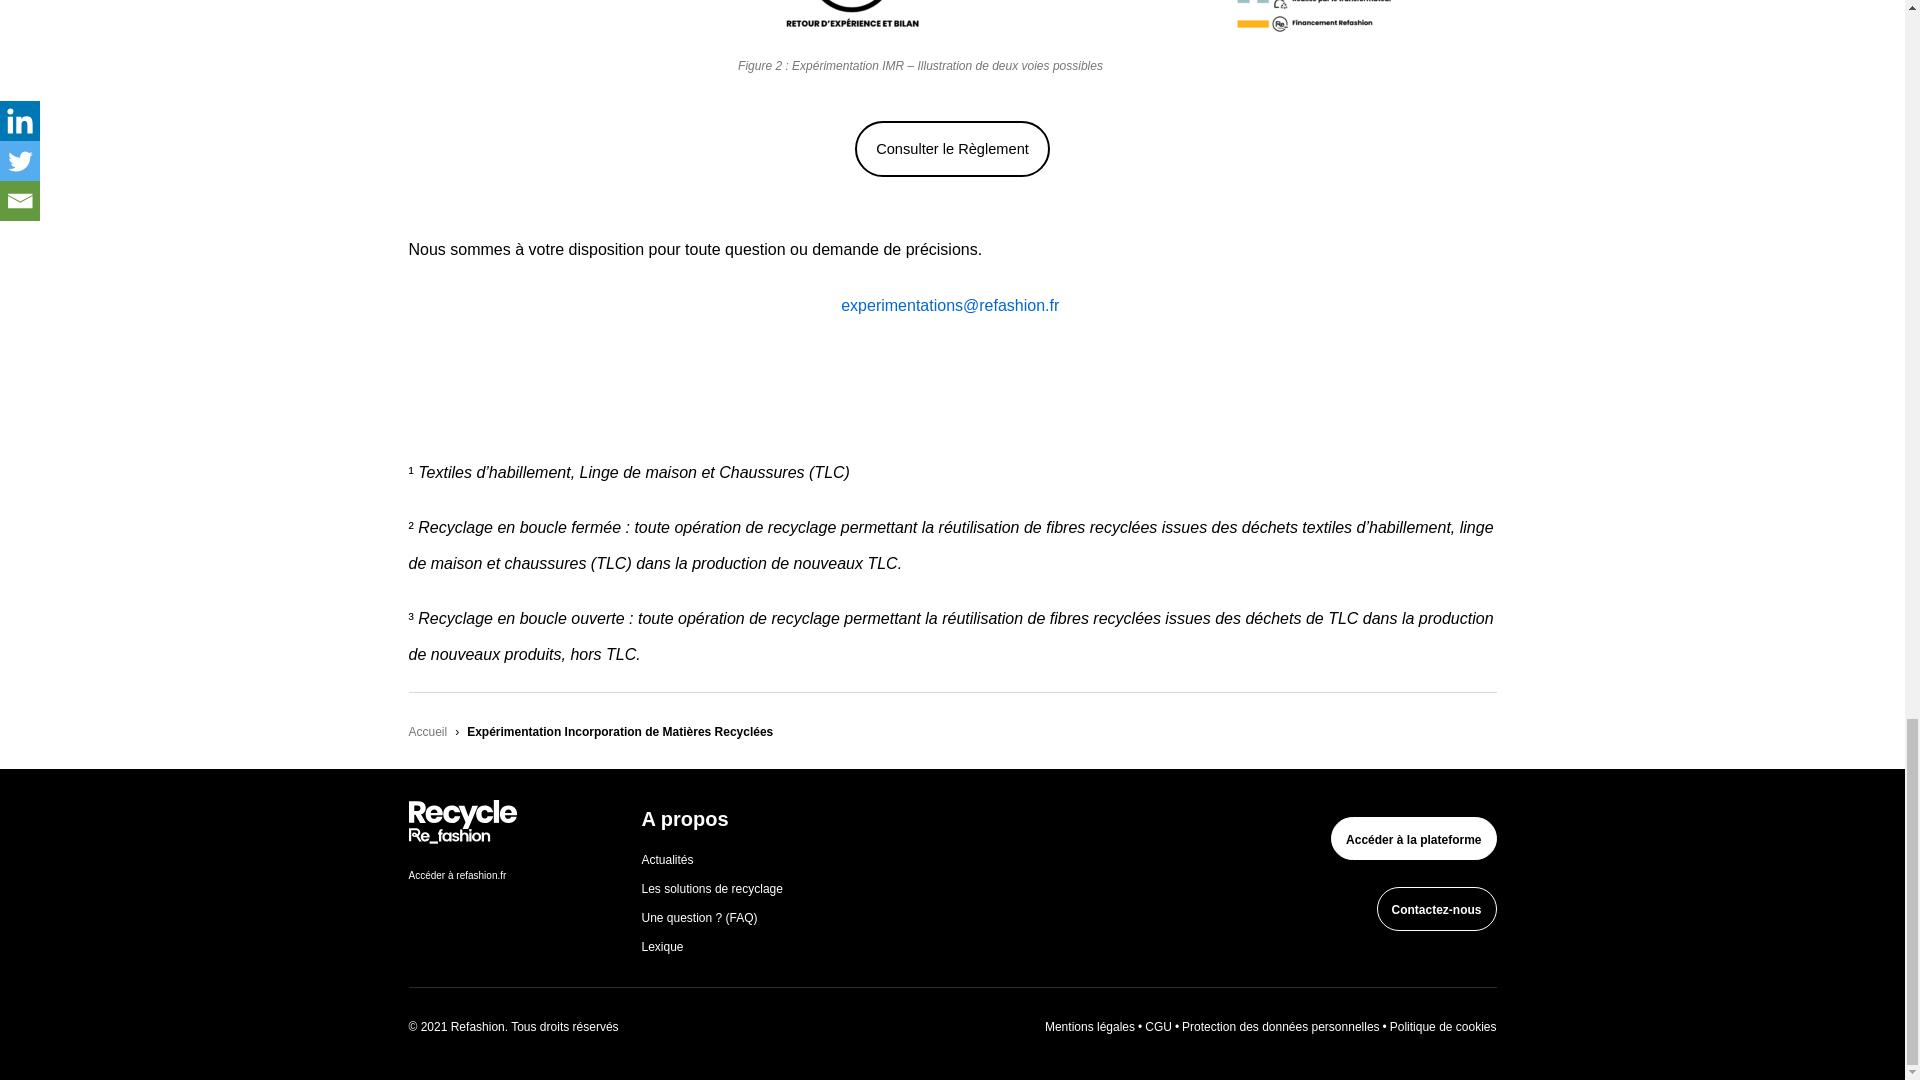 This screenshot has width=1920, height=1080. I want to click on Lexique, so click(662, 946).